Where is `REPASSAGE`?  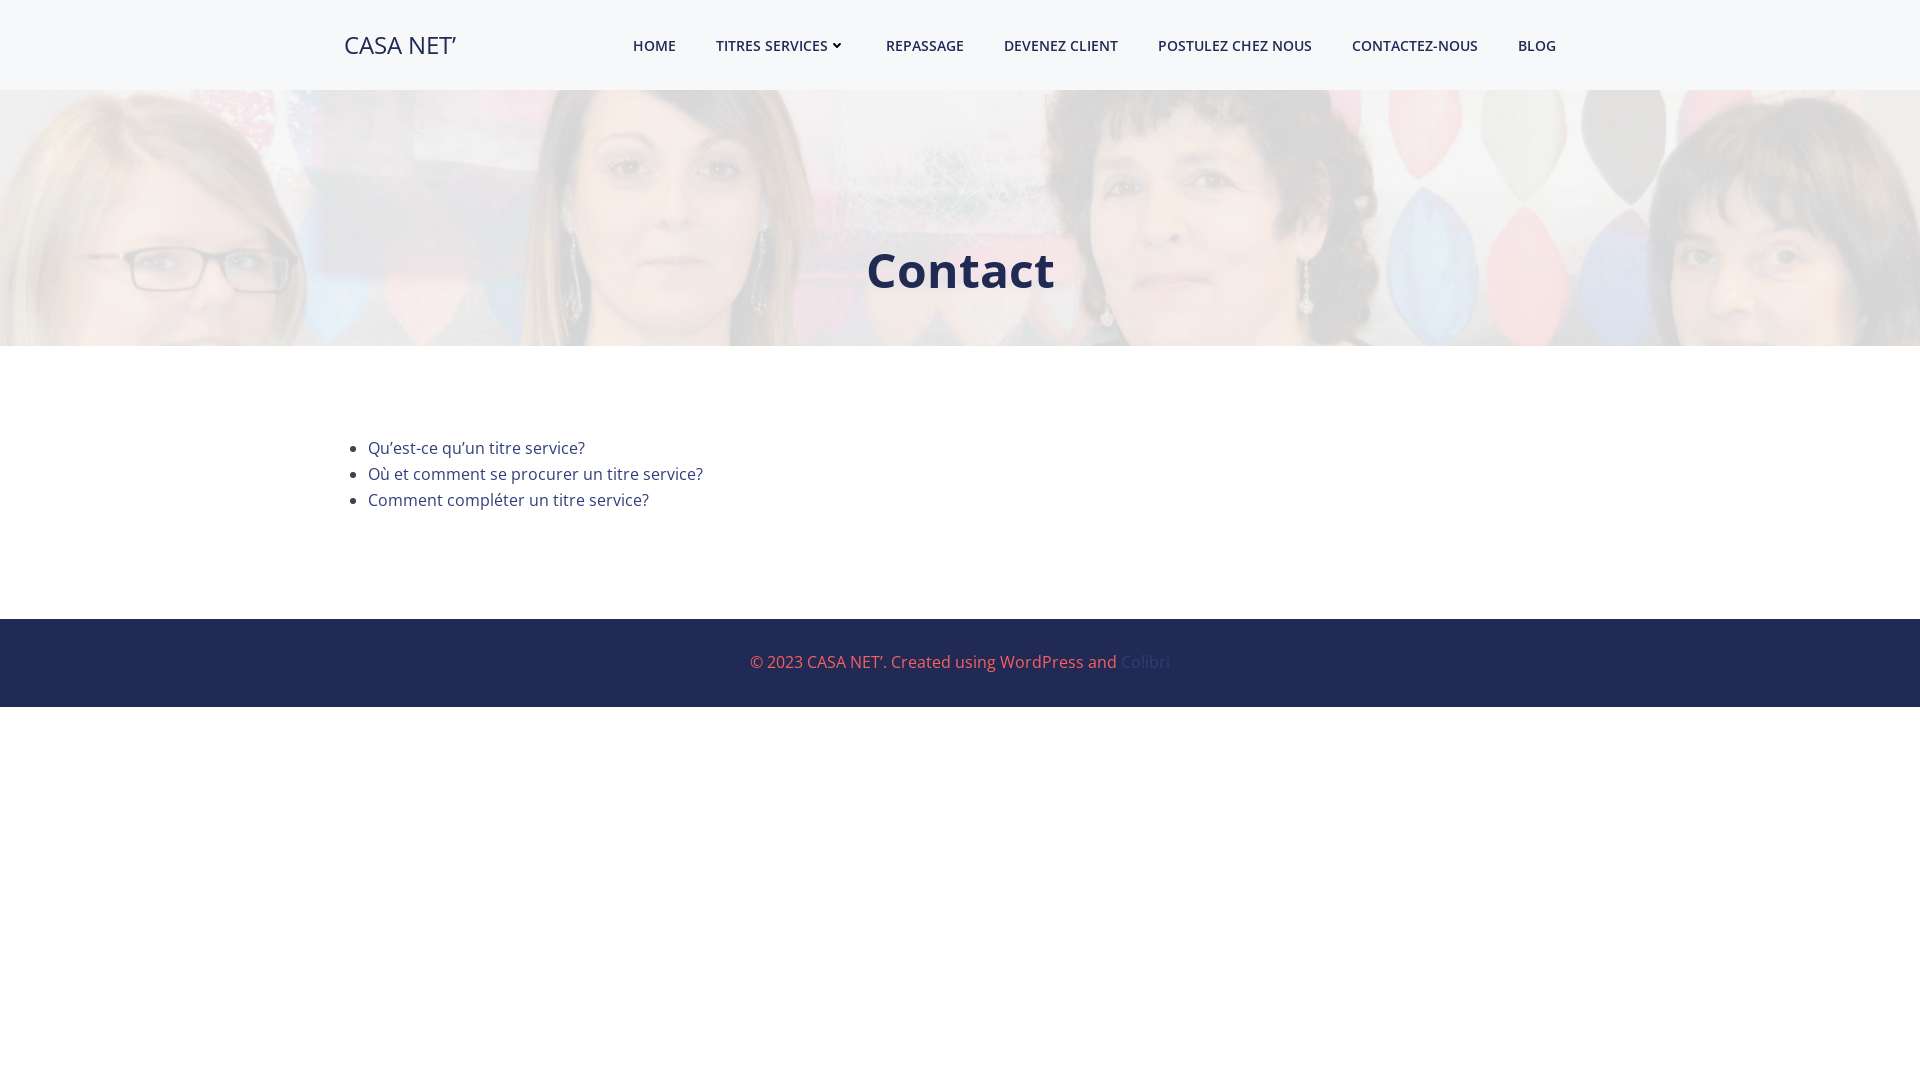
REPASSAGE is located at coordinates (925, 44).